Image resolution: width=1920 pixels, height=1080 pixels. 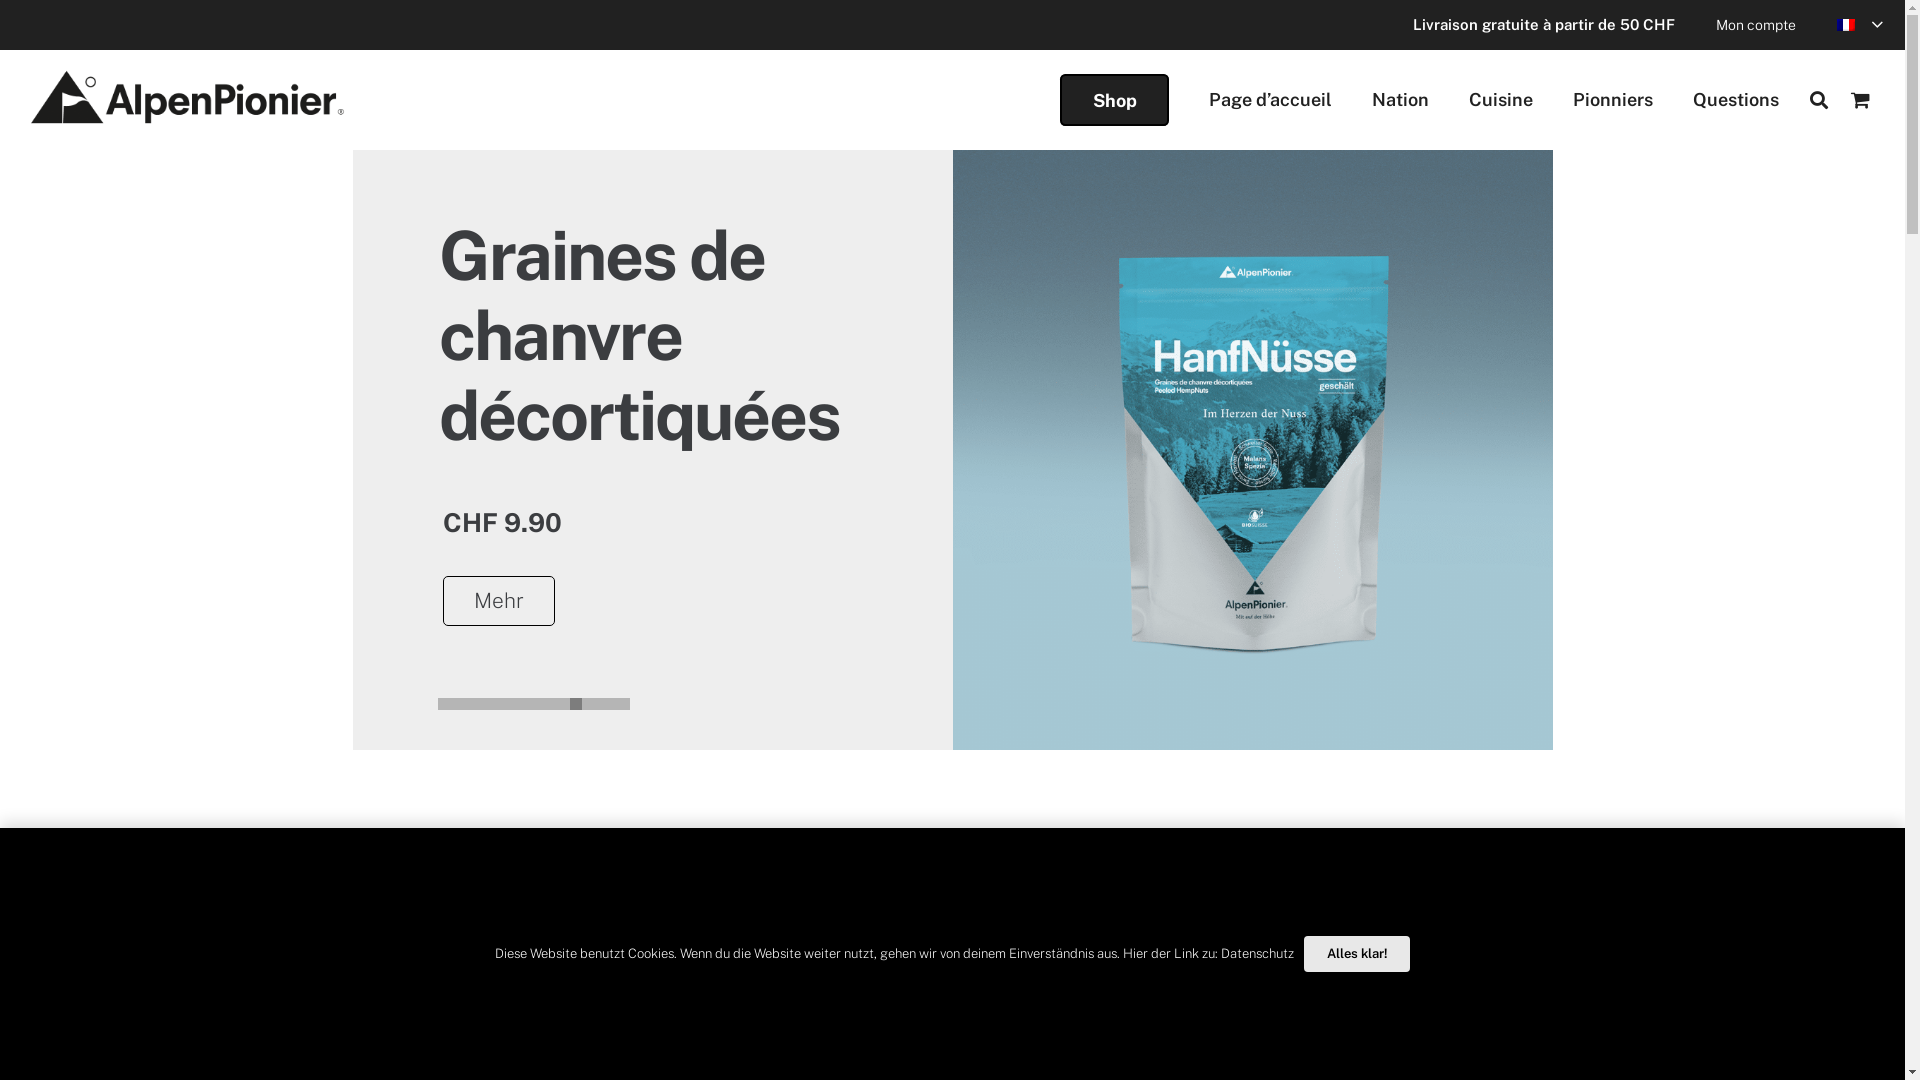 What do you see at coordinates (1114, 100) in the screenshot?
I see `Shop` at bounding box center [1114, 100].